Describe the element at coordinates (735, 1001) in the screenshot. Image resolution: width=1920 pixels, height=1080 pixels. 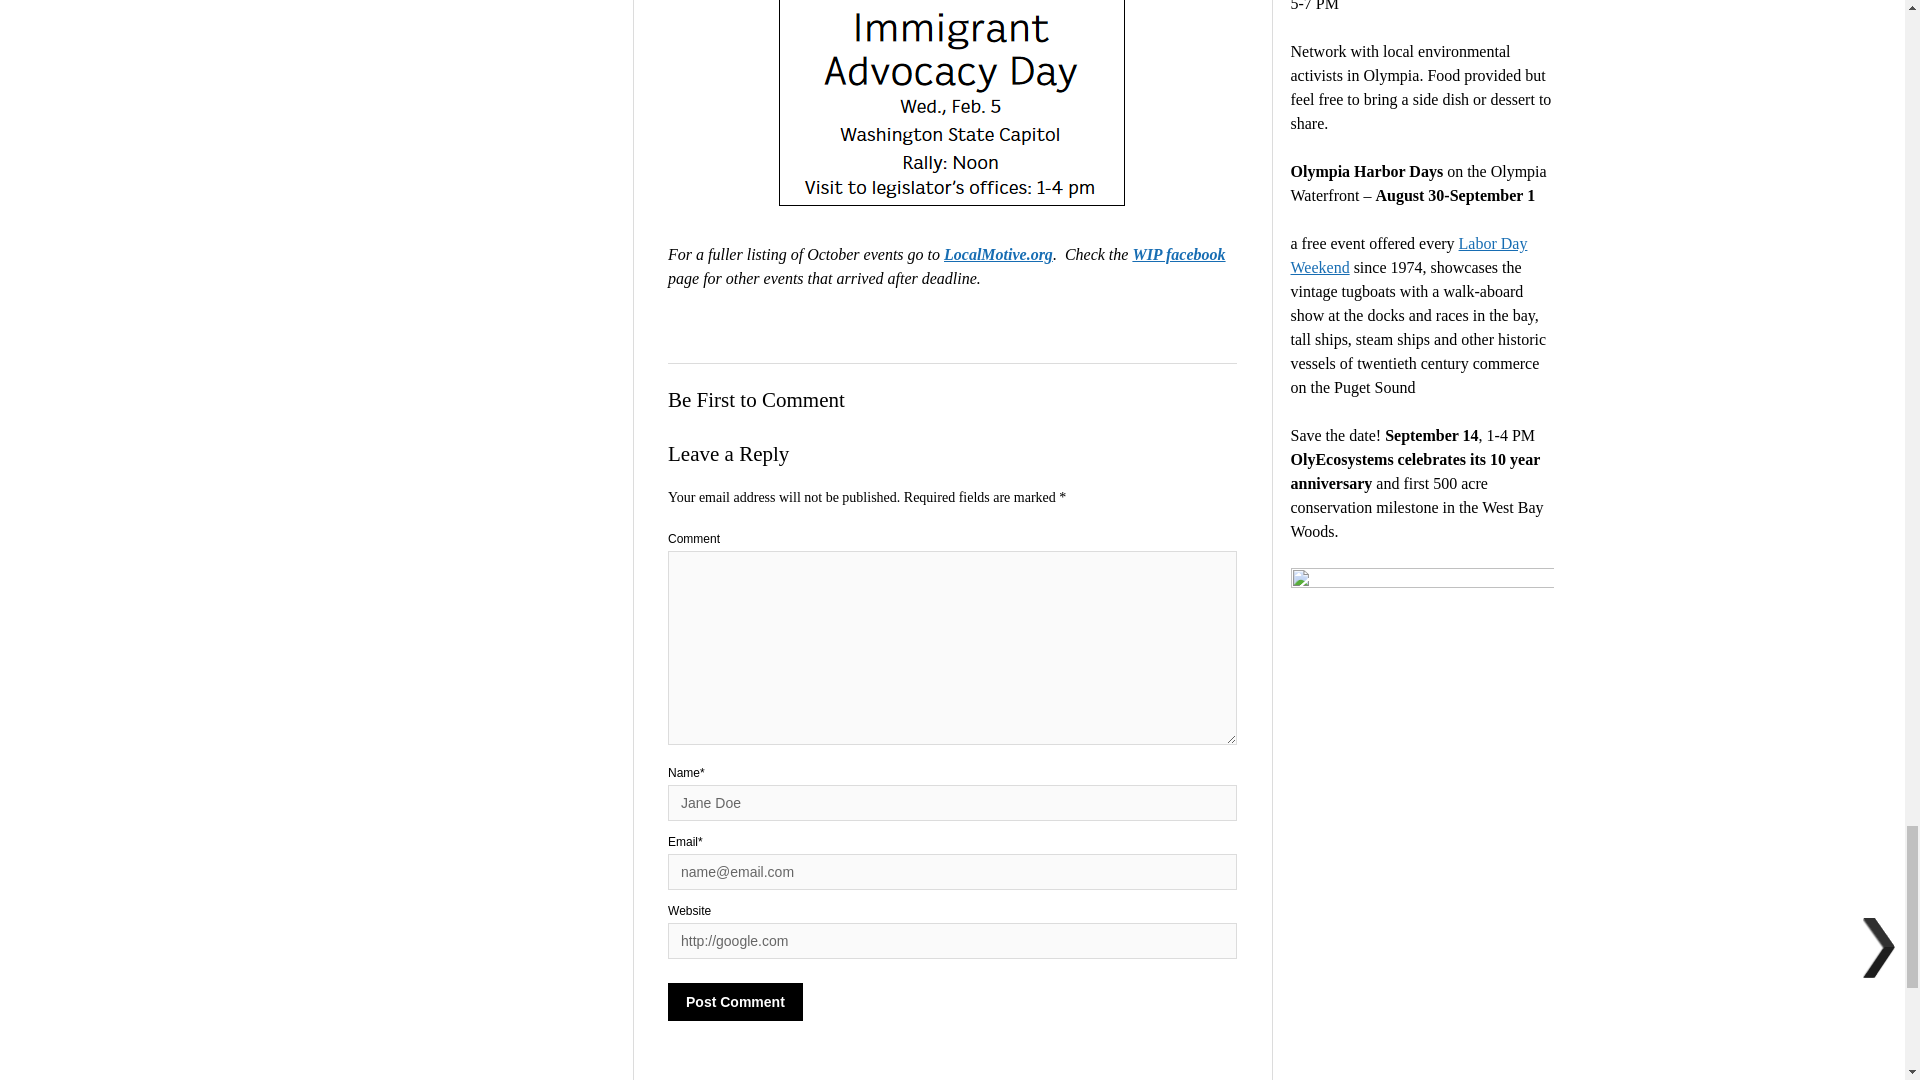
I see `Post Comment` at that location.